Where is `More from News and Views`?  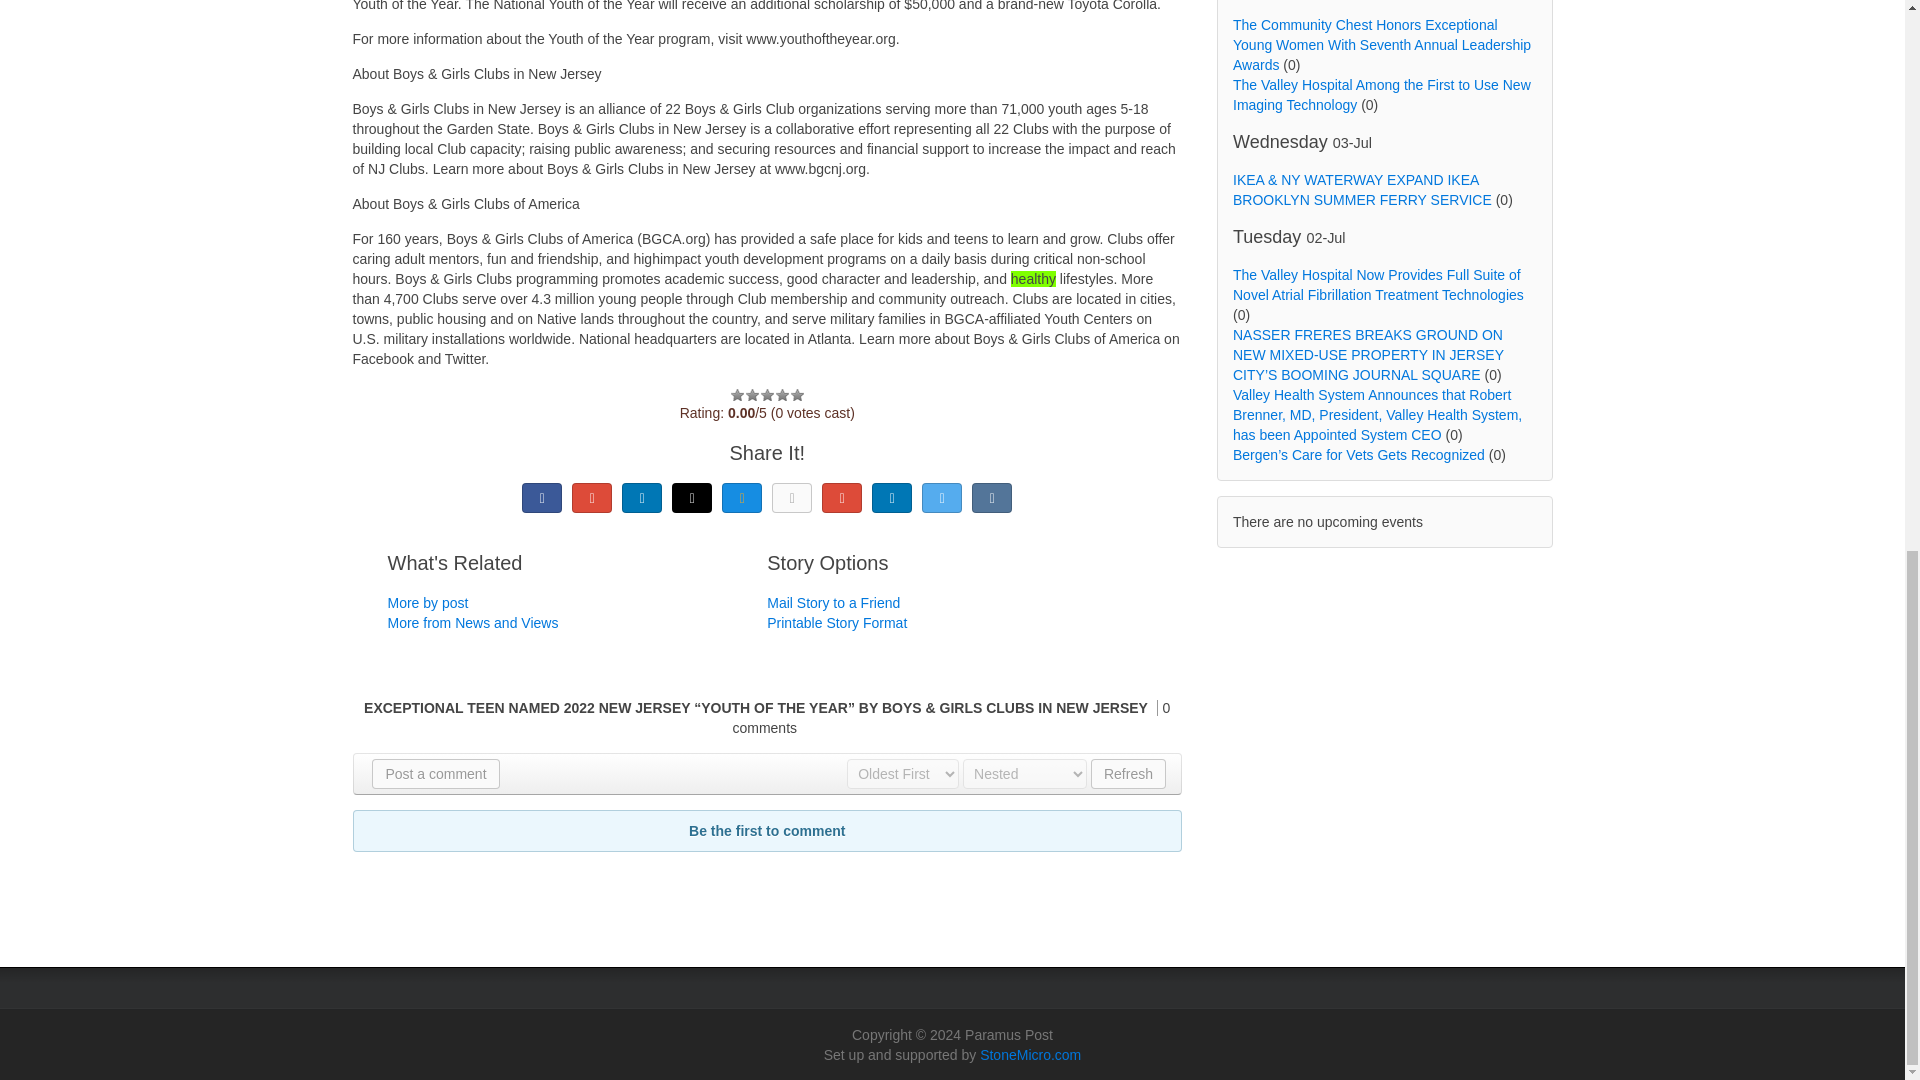
More from News and Views is located at coordinates (472, 622).